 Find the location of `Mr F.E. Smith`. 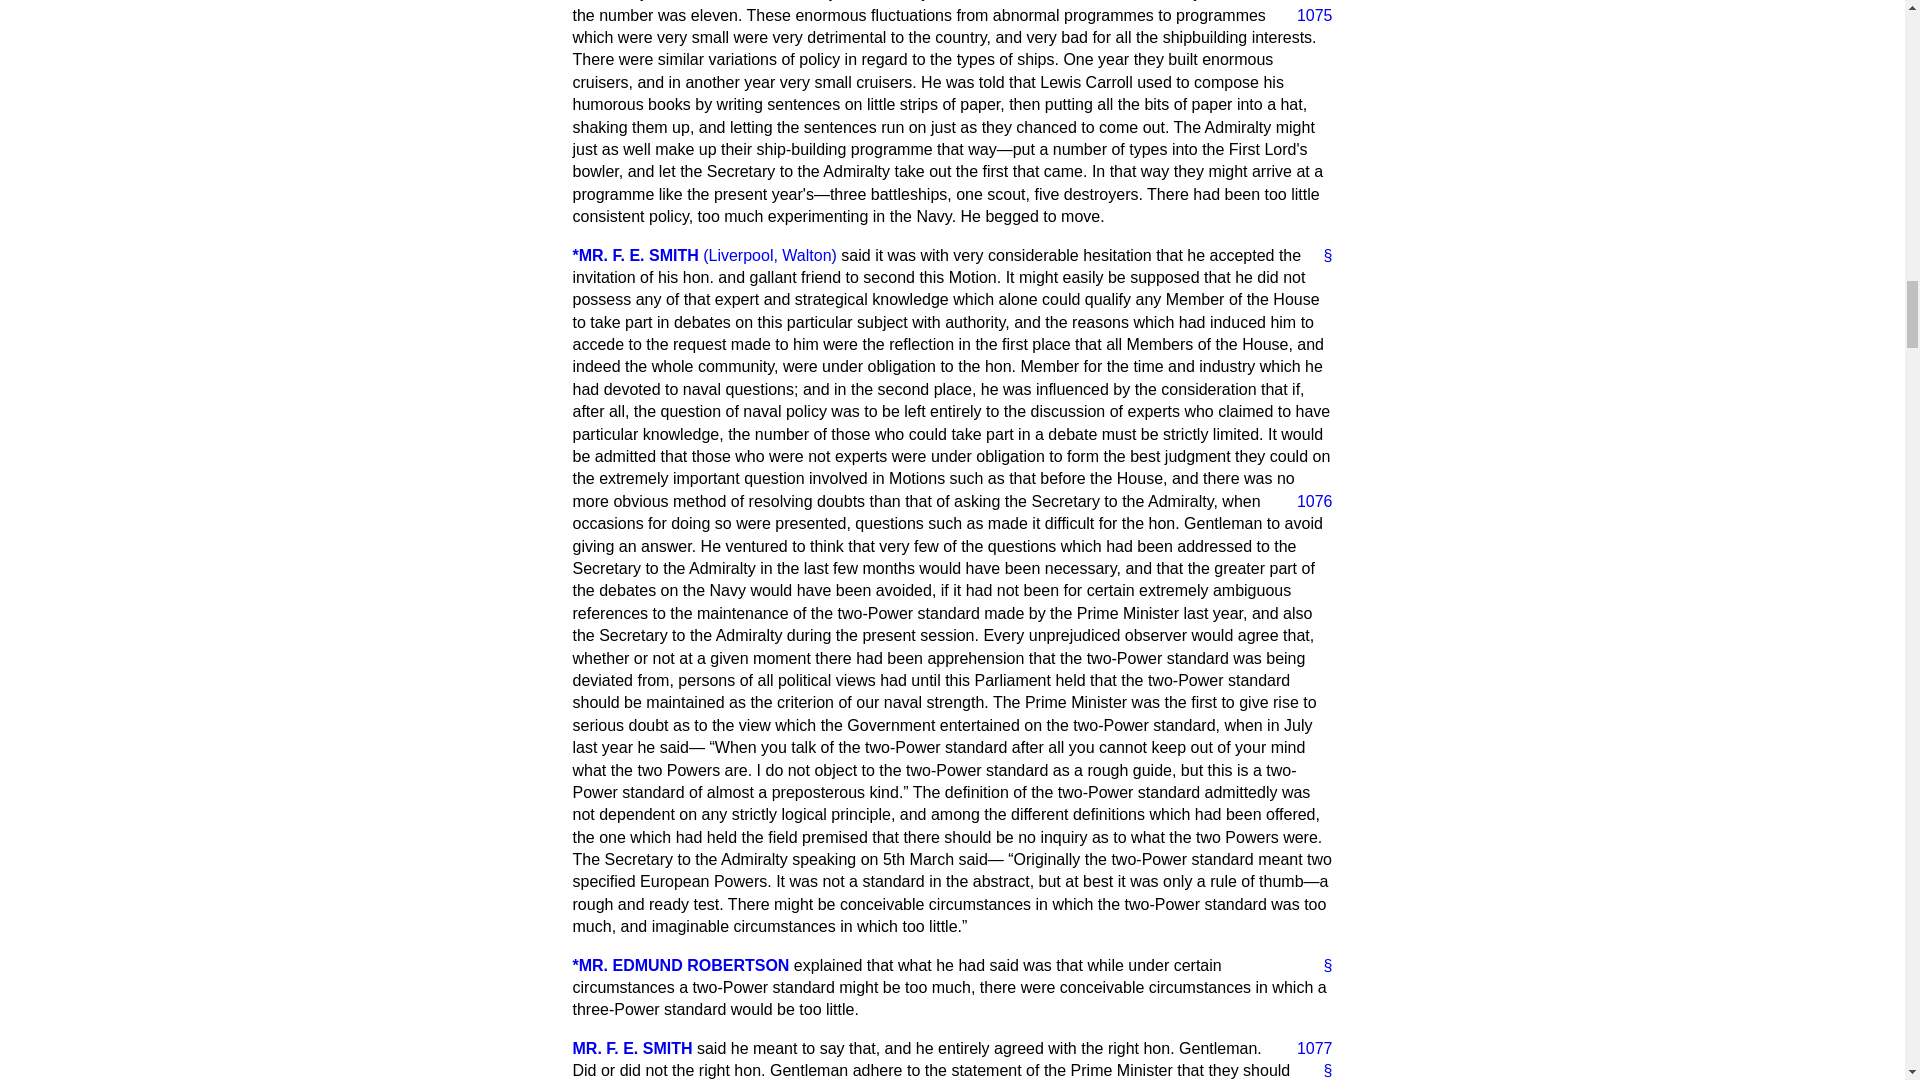

Mr F.E. Smith is located at coordinates (635, 255).